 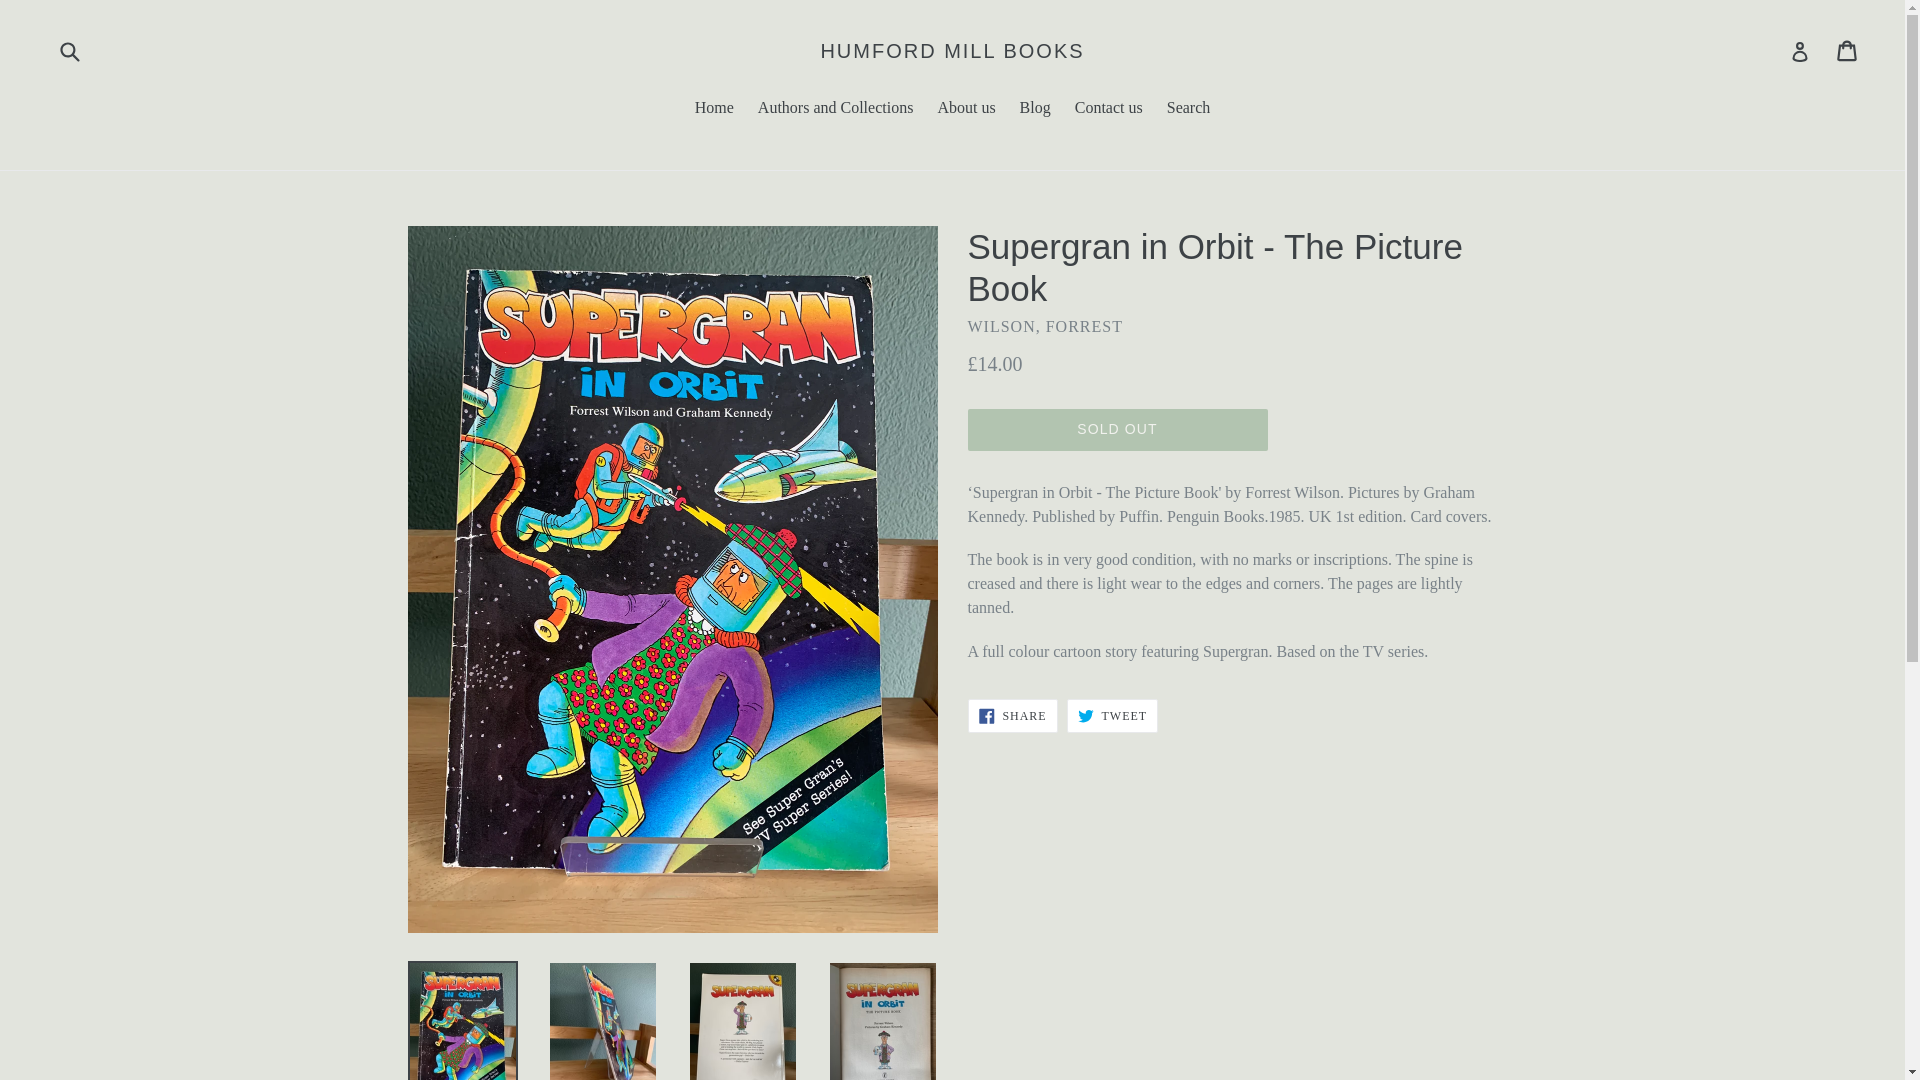 What do you see at coordinates (1112, 716) in the screenshot?
I see `HUMFORD MILL BOOKS` at bounding box center [1112, 716].